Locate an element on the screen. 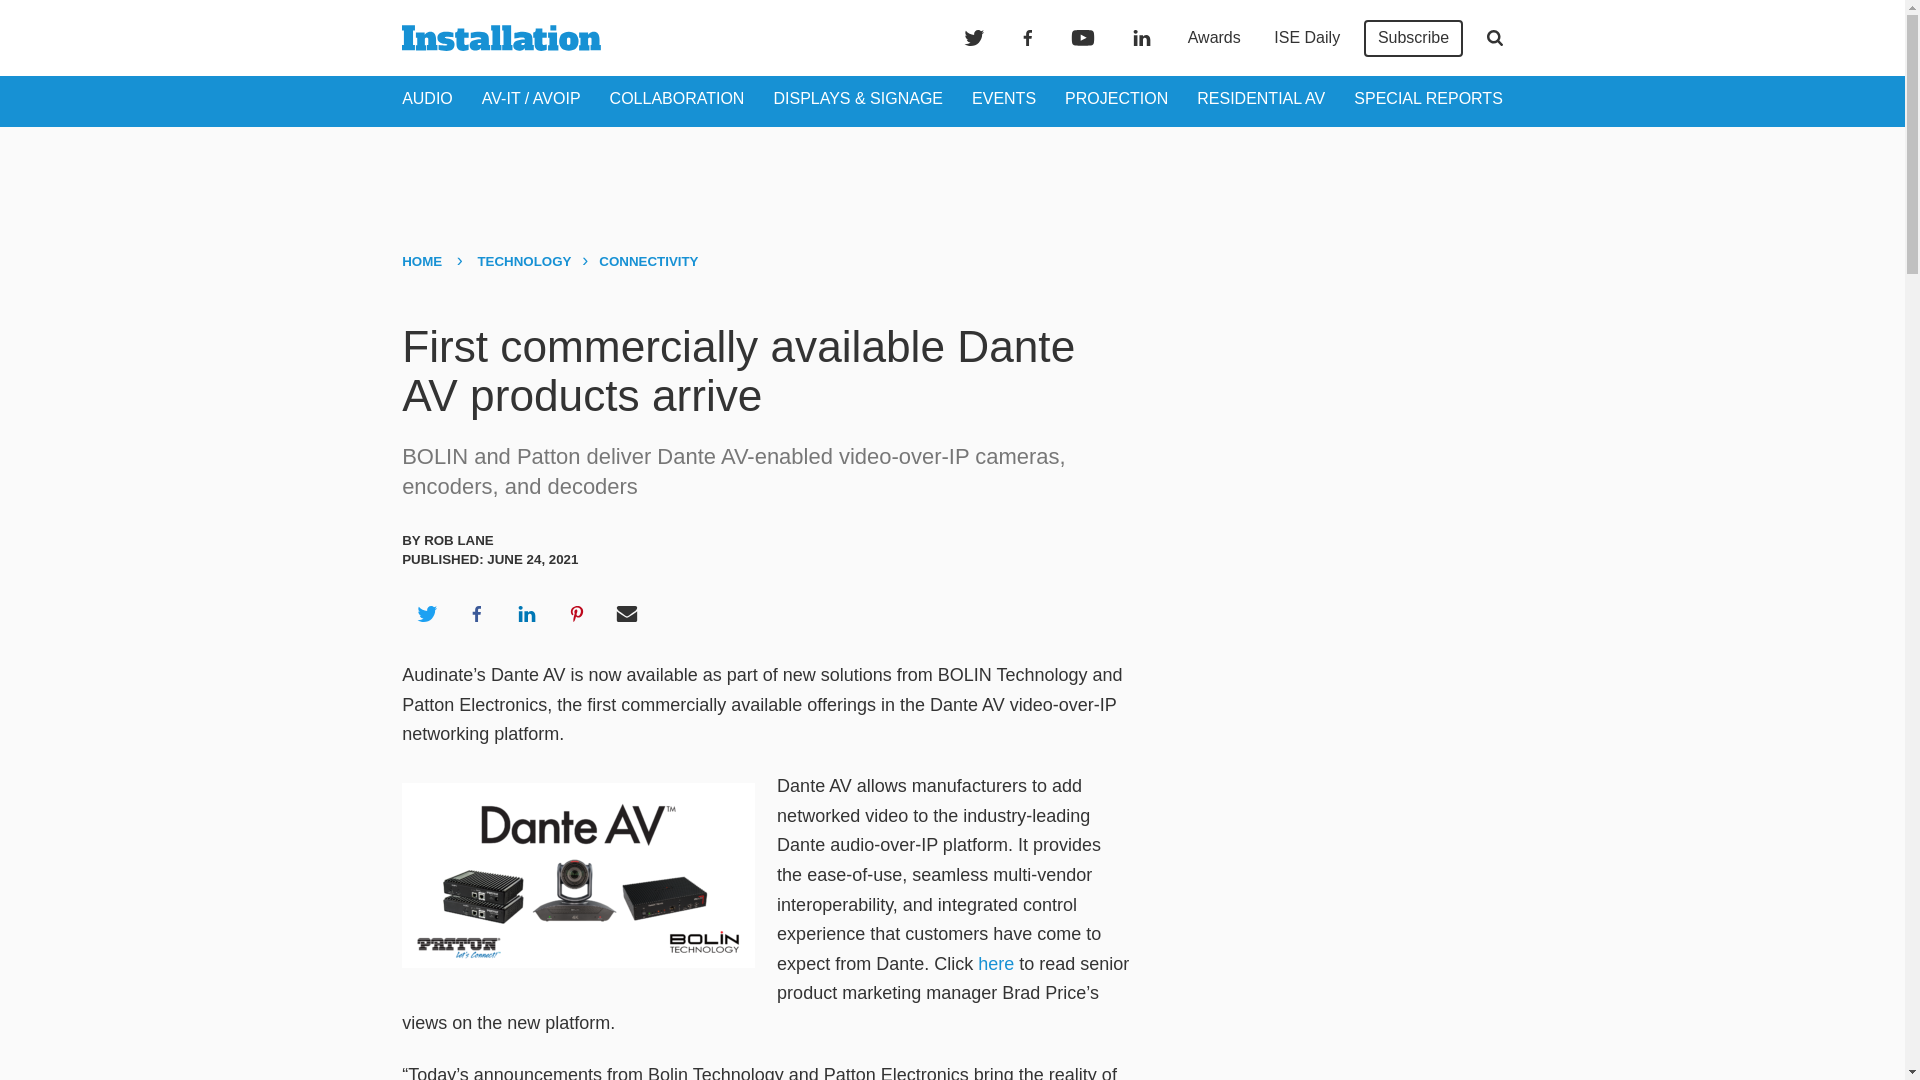 This screenshot has width=1920, height=1080. Share on Facebook is located at coordinates (476, 614).